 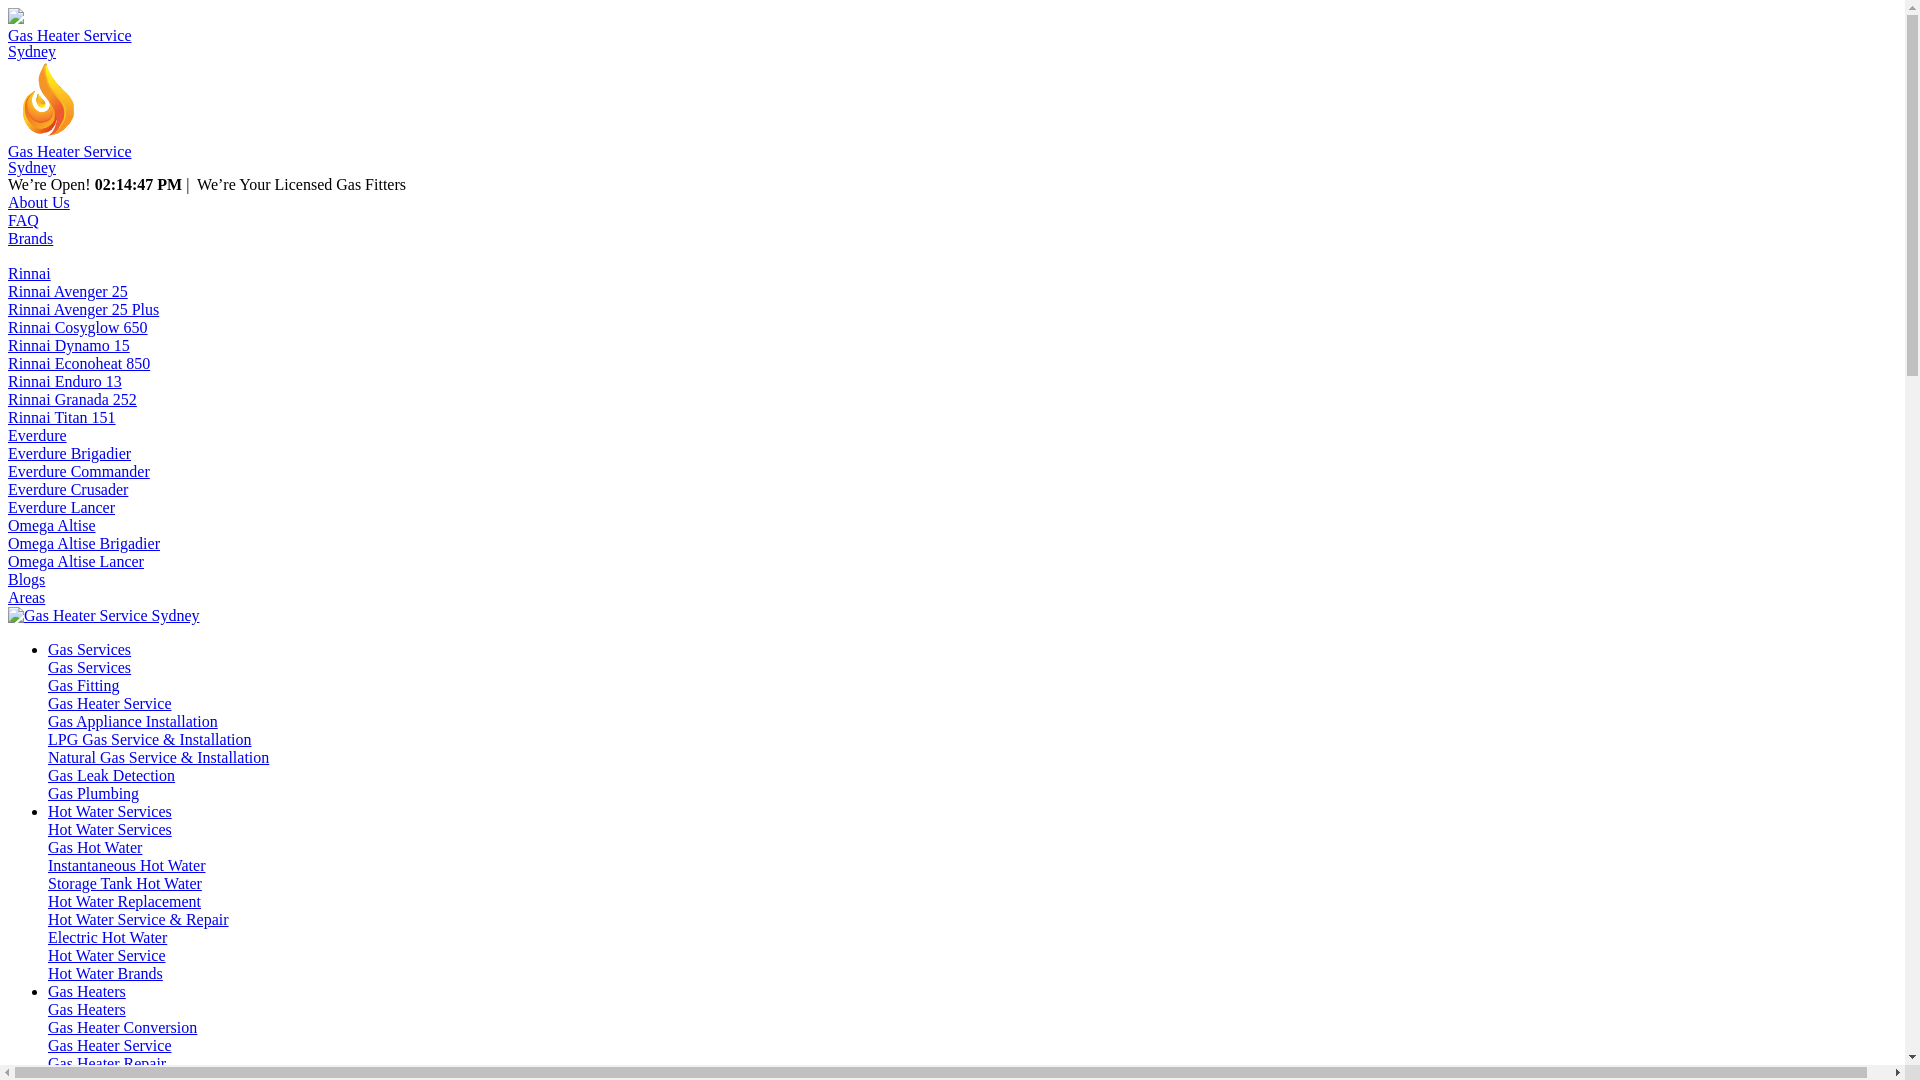 What do you see at coordinates (124, 902) in the screenshot?
I see `Hot Water Replacement` at bounding box center [124, 902].